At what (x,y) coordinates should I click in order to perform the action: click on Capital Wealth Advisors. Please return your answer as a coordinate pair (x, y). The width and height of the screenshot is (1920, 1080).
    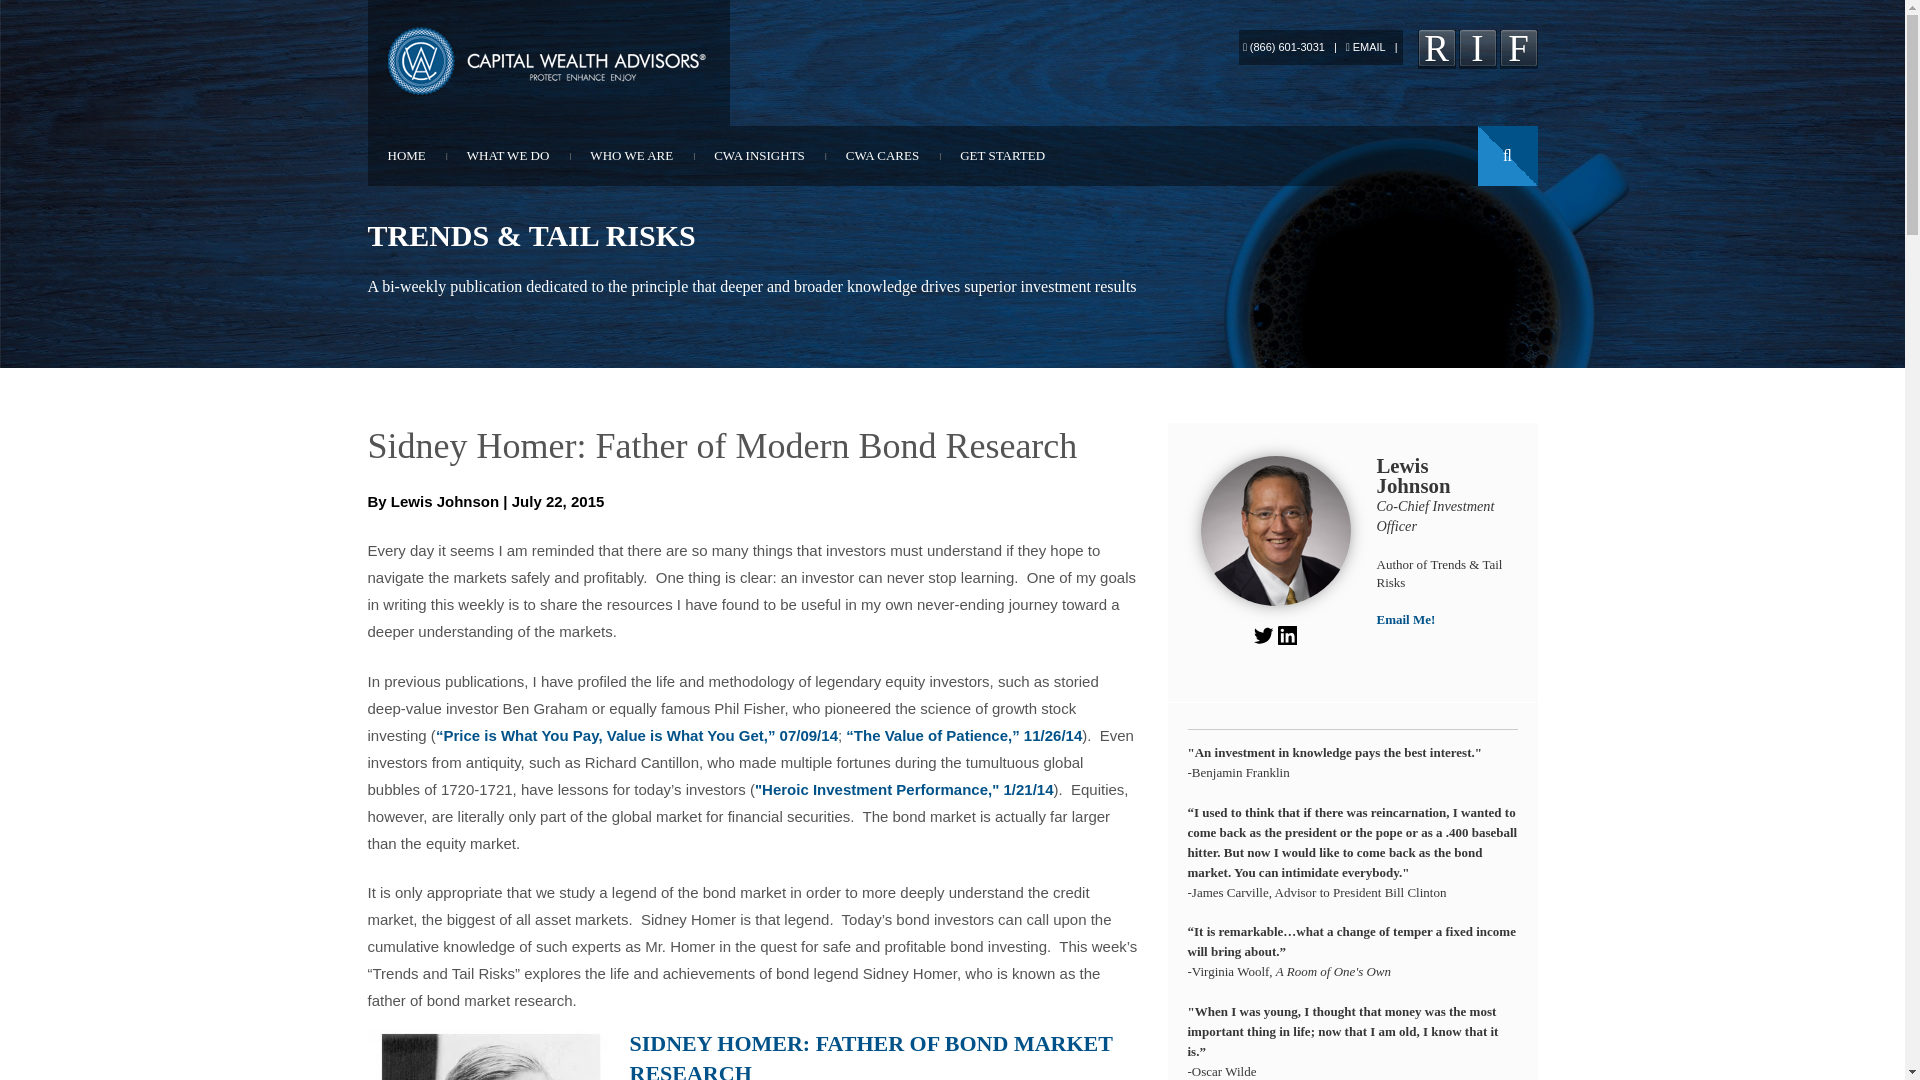
    Looking at the image, I should click on (548, 61).